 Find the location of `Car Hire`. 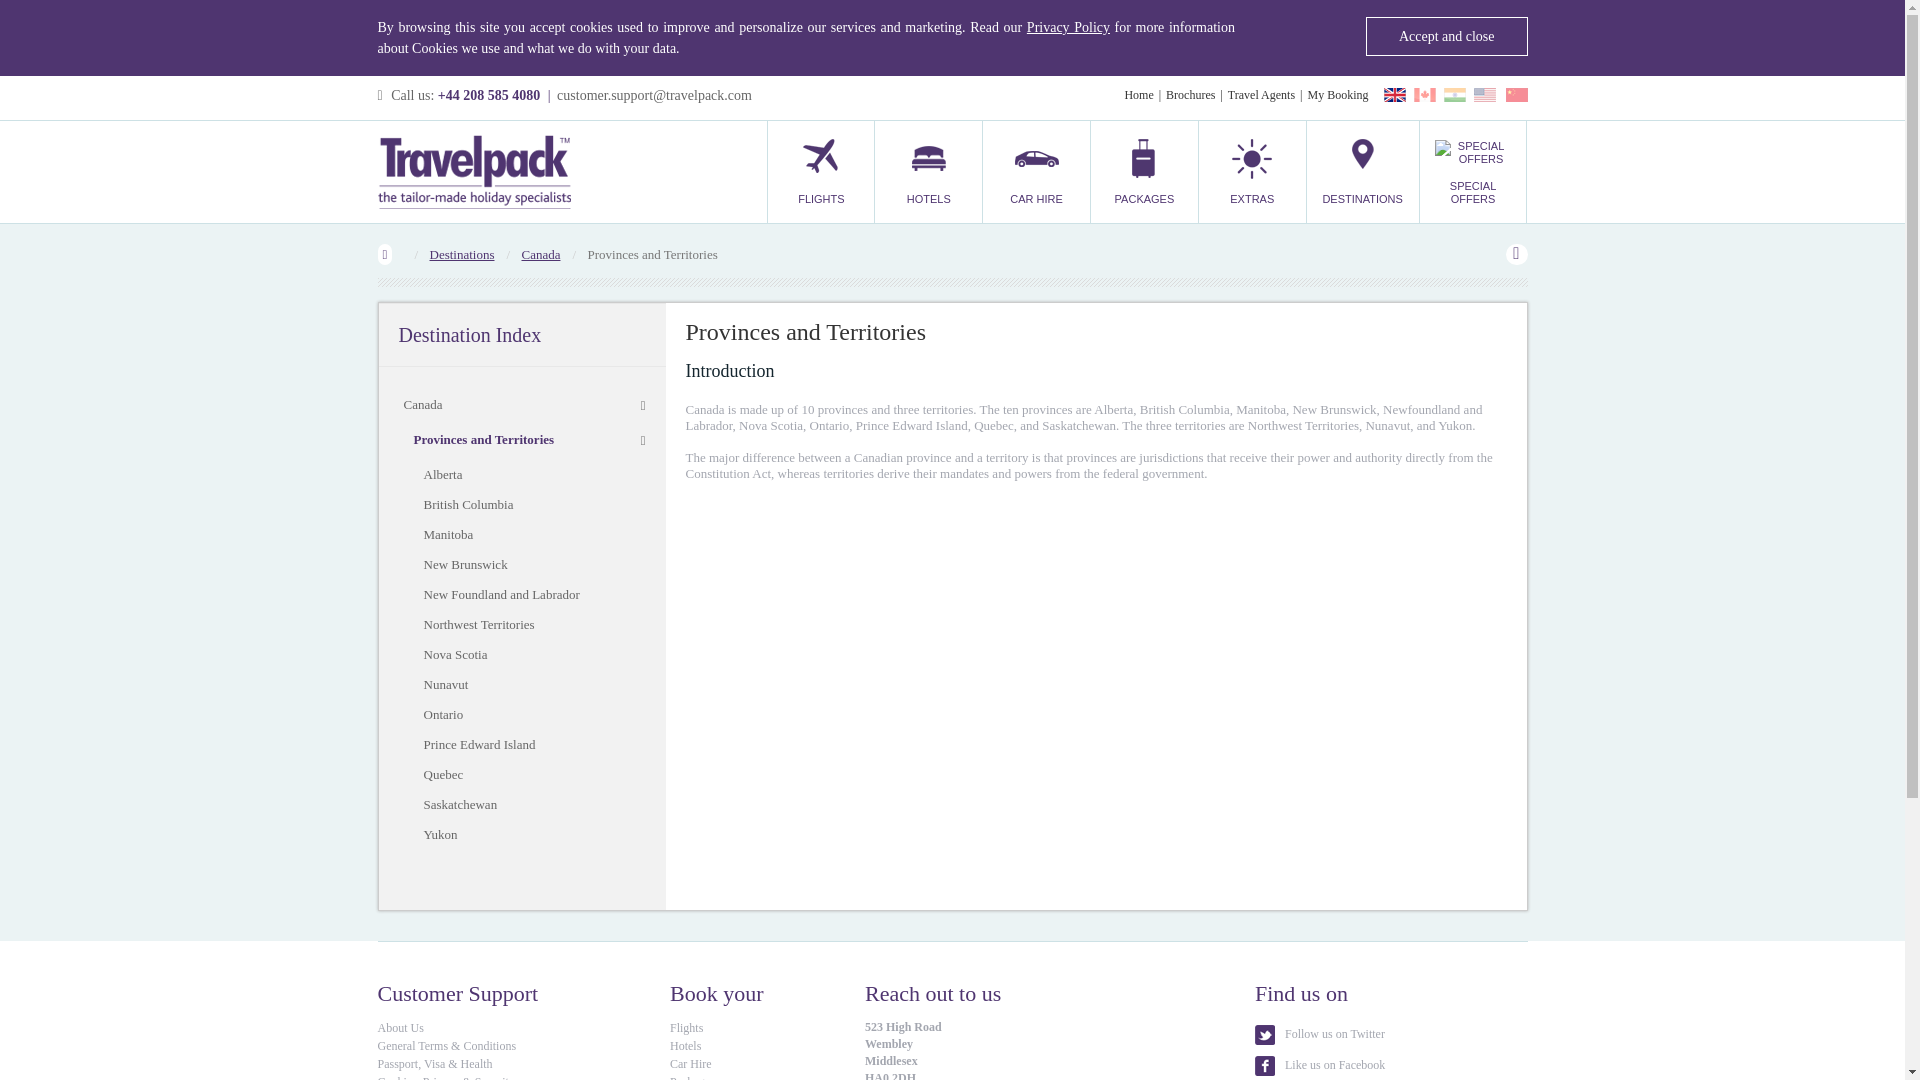

Car Hire is located at coordinates (1036, 172).